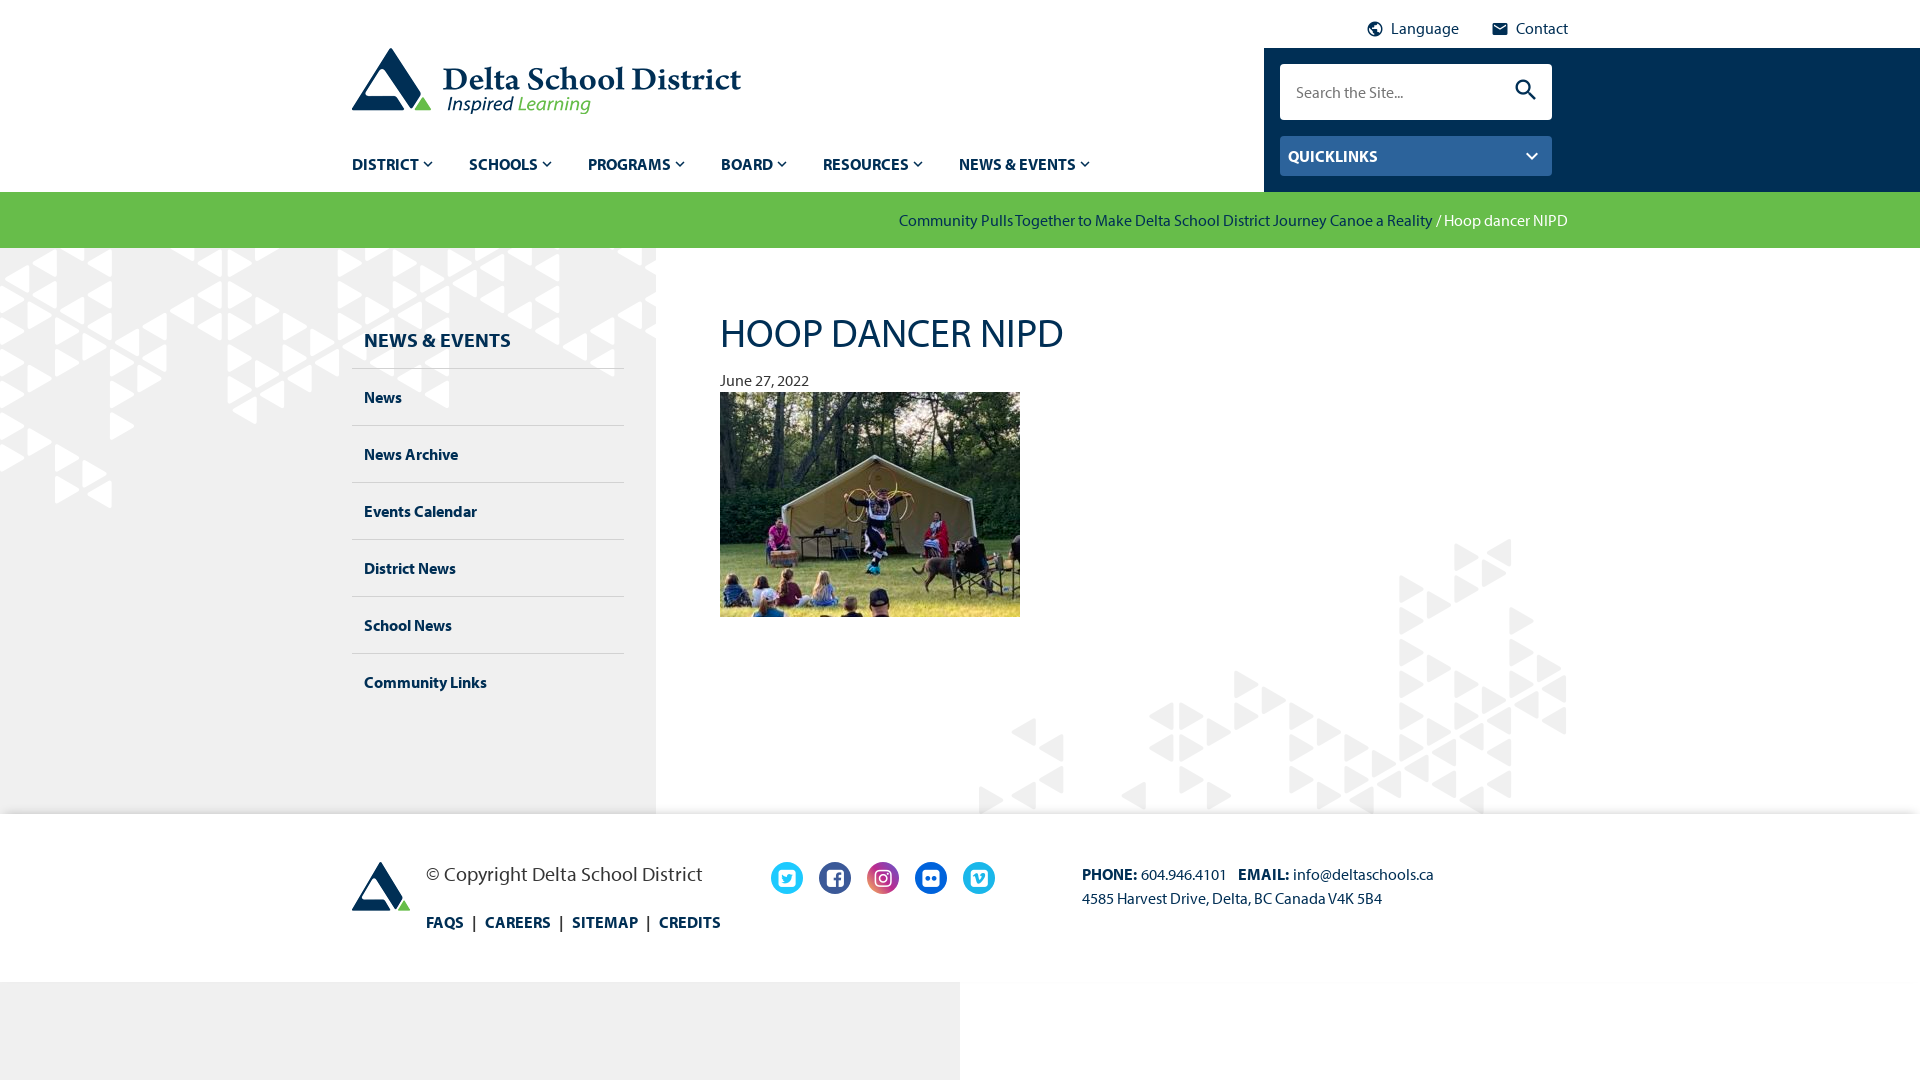 Image resolution: width=1920 pixels, height=1080 pixels. I want to click on DISTRICT, so click(394, 164).